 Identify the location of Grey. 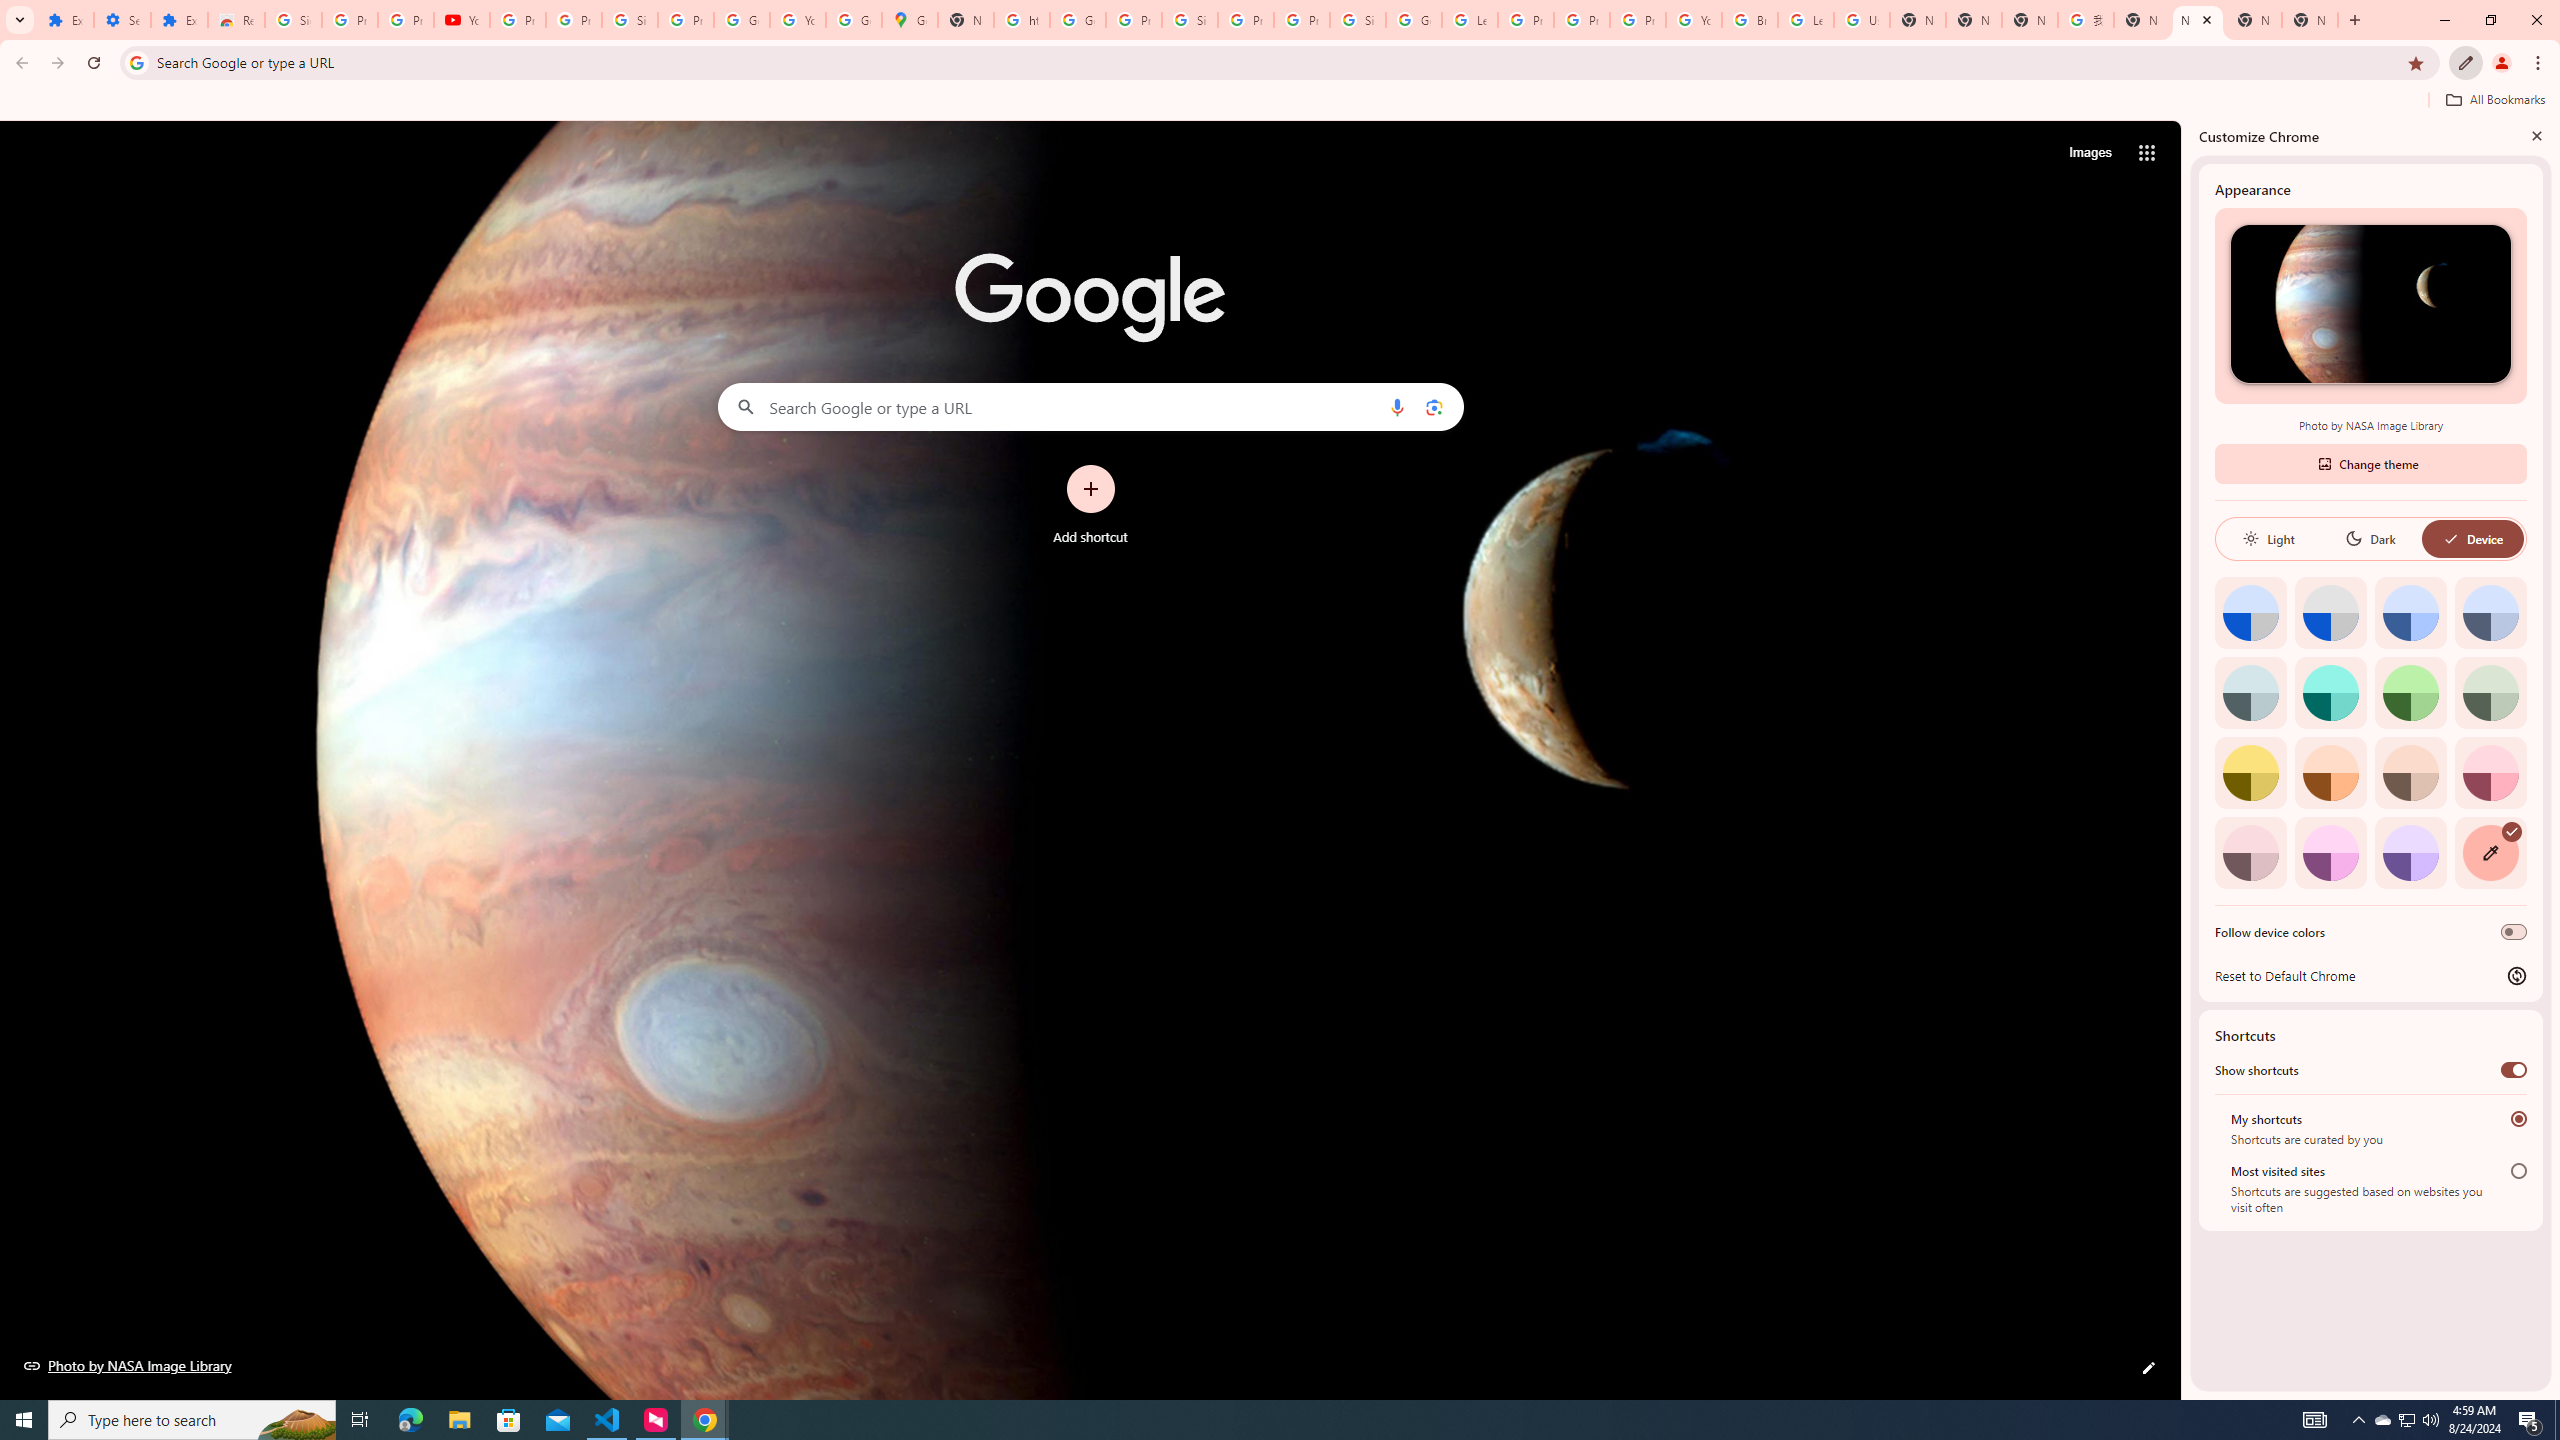
(2250, 692).